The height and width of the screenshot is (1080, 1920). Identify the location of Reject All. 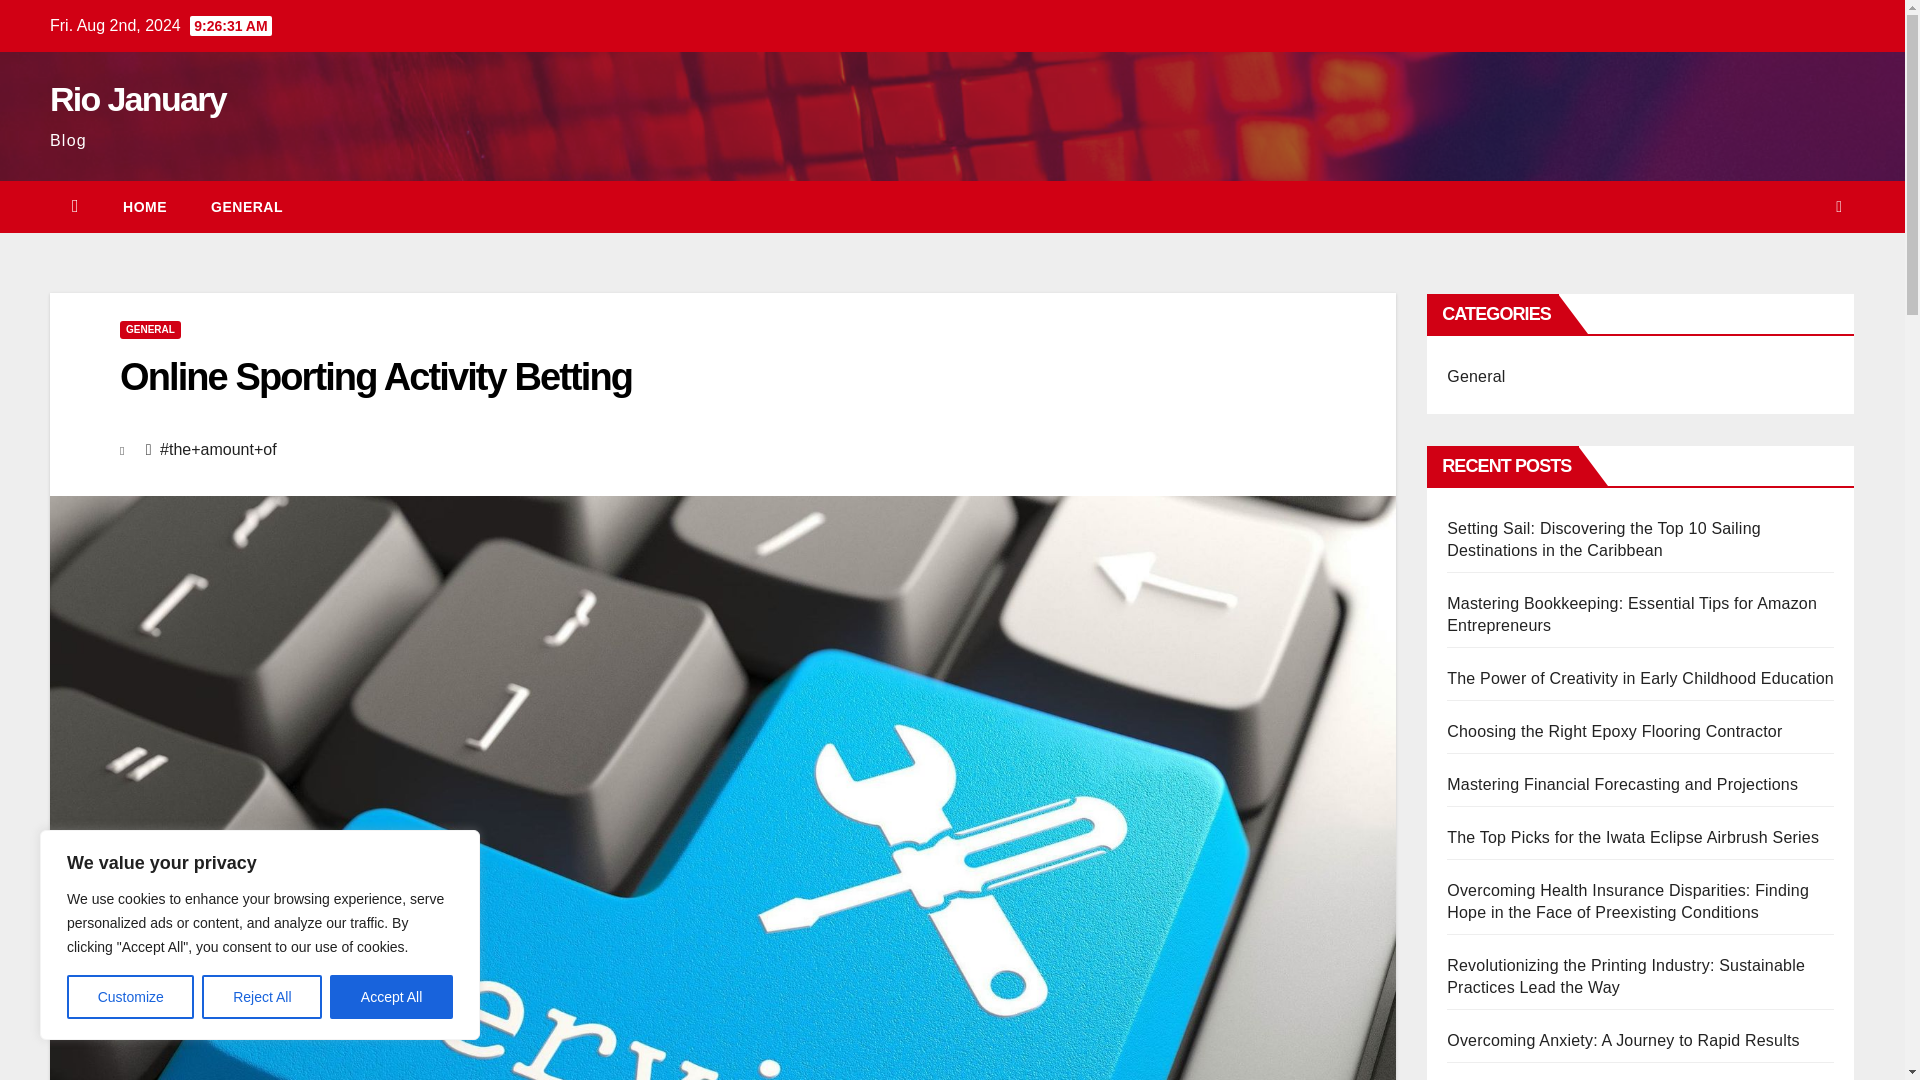
(262, 997).